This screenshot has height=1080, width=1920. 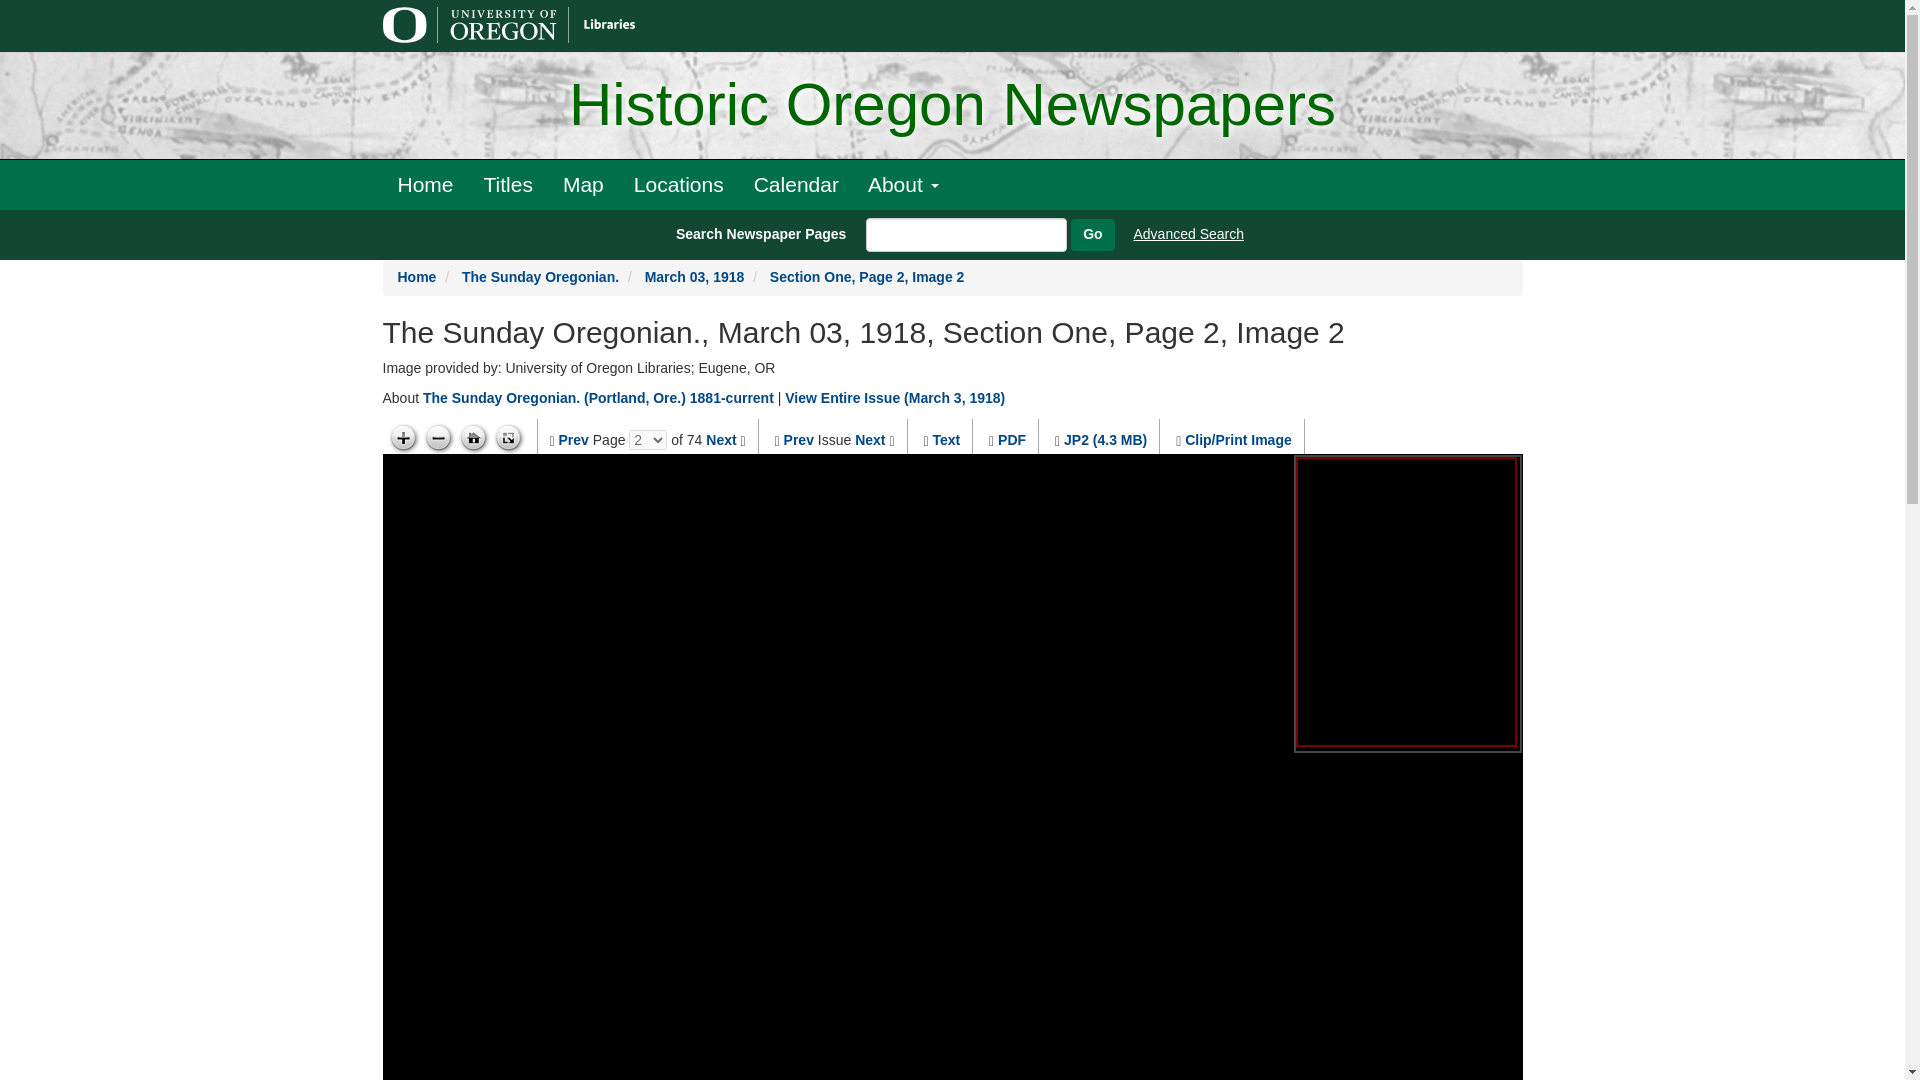 I want to click on The Sunday Oregonian., so click(x=540, y=276).